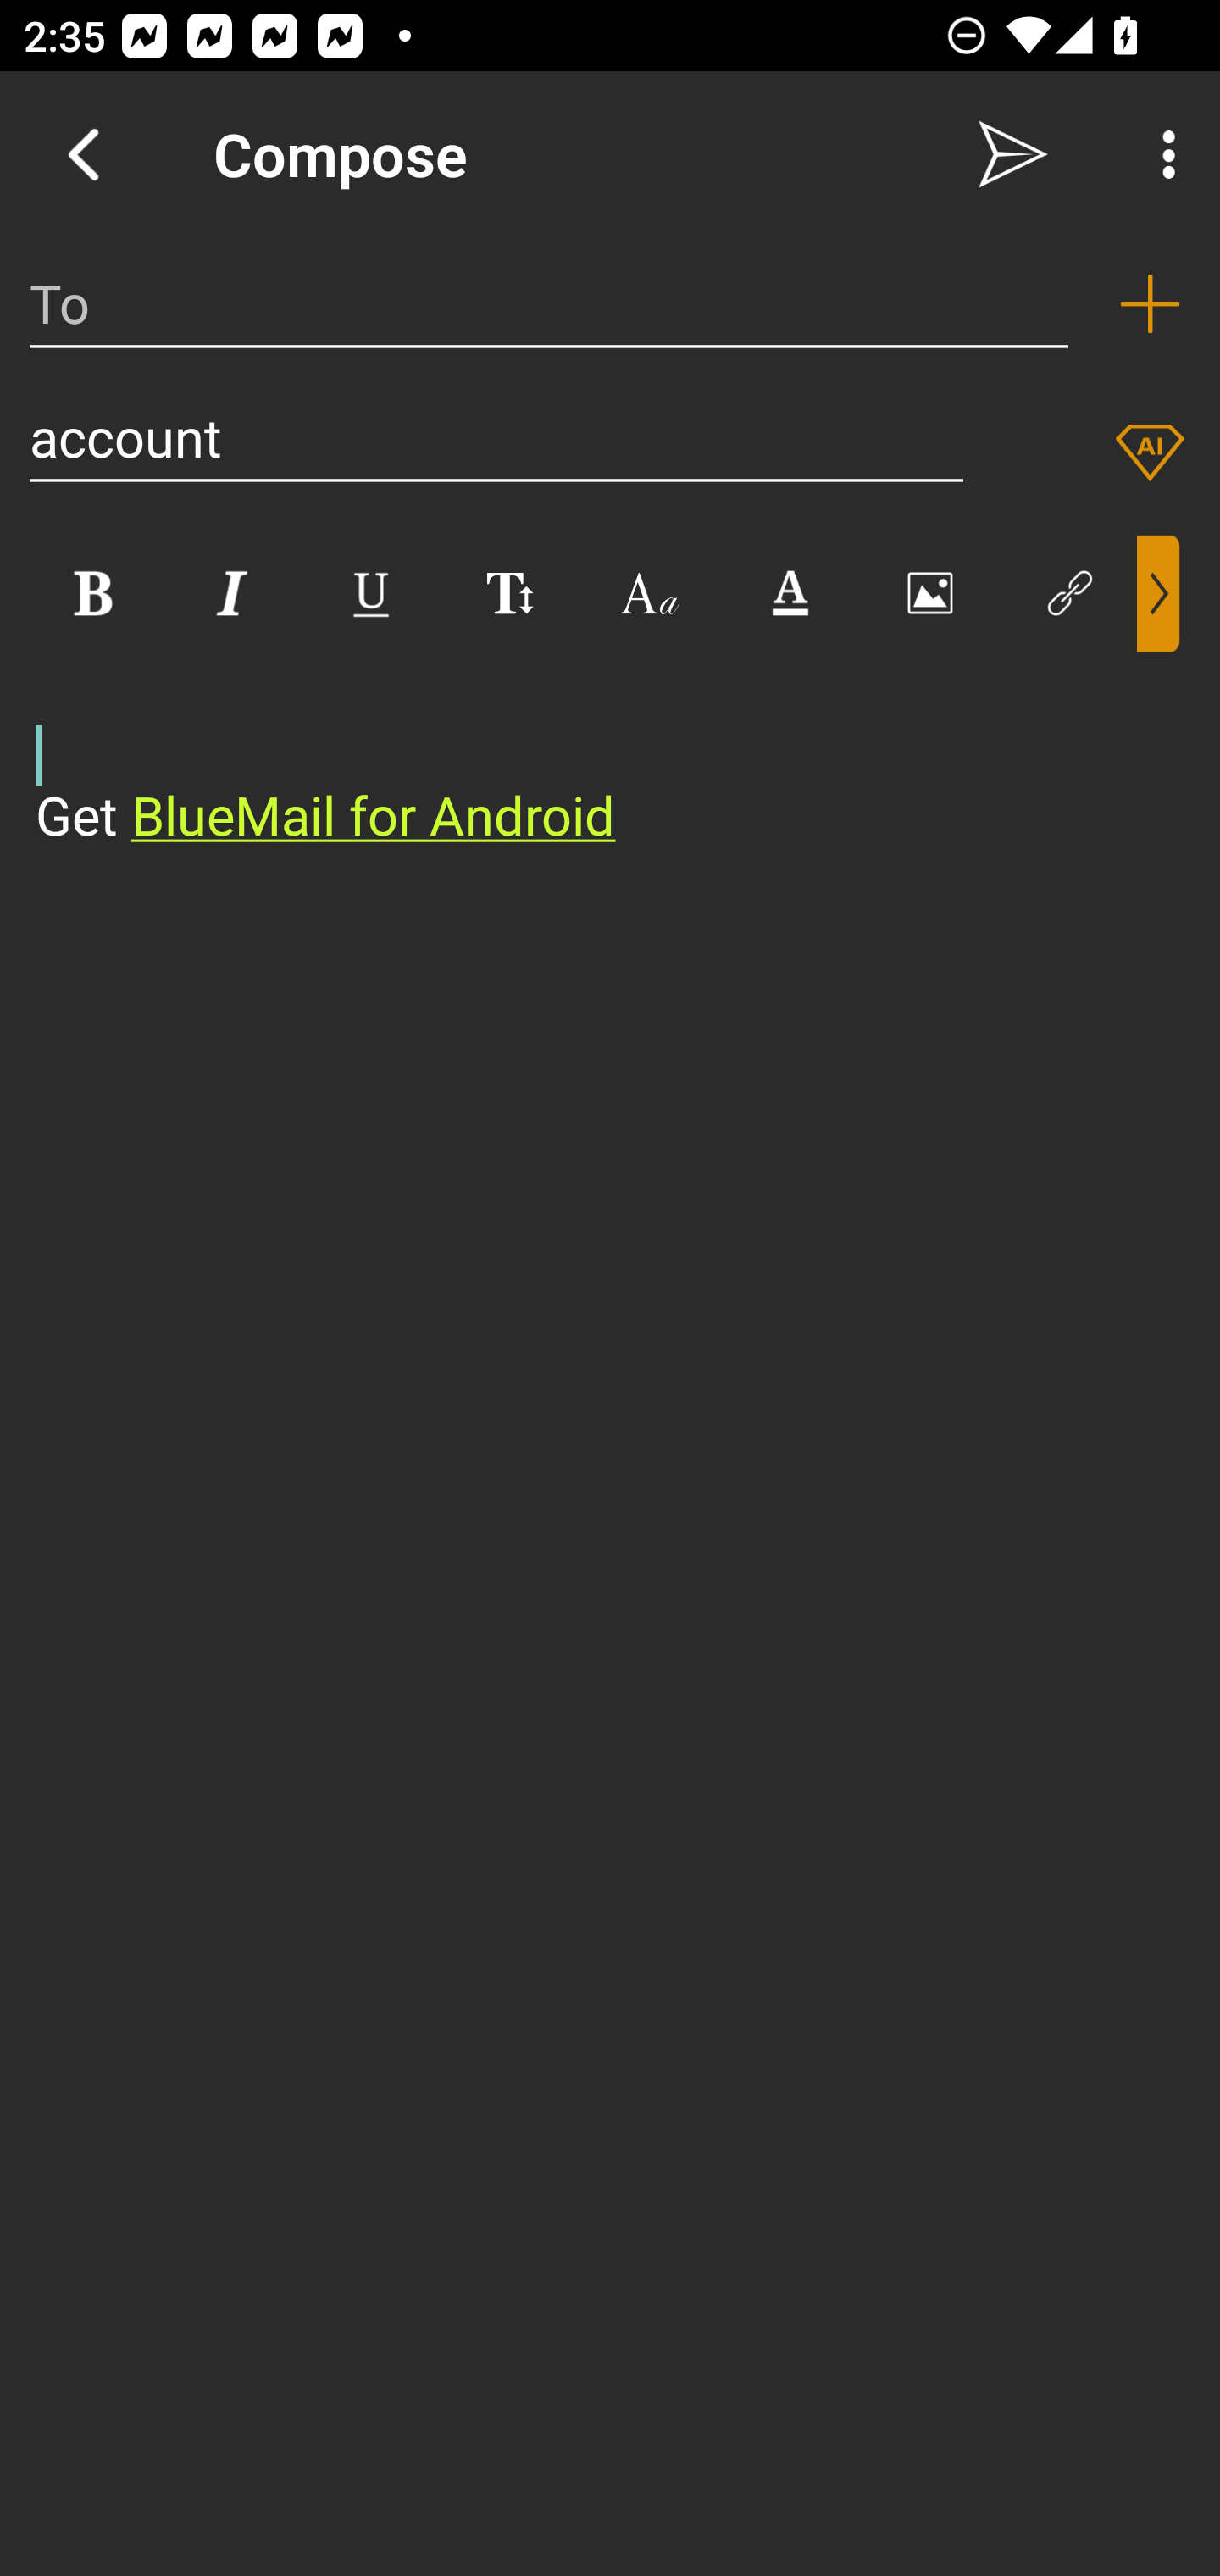 The height and width of the screenshot is (2576, 1220). What do you see at coordinates (83, 154) in the screenshot?
I see `Navigate up` at bounding box center [83, 154].